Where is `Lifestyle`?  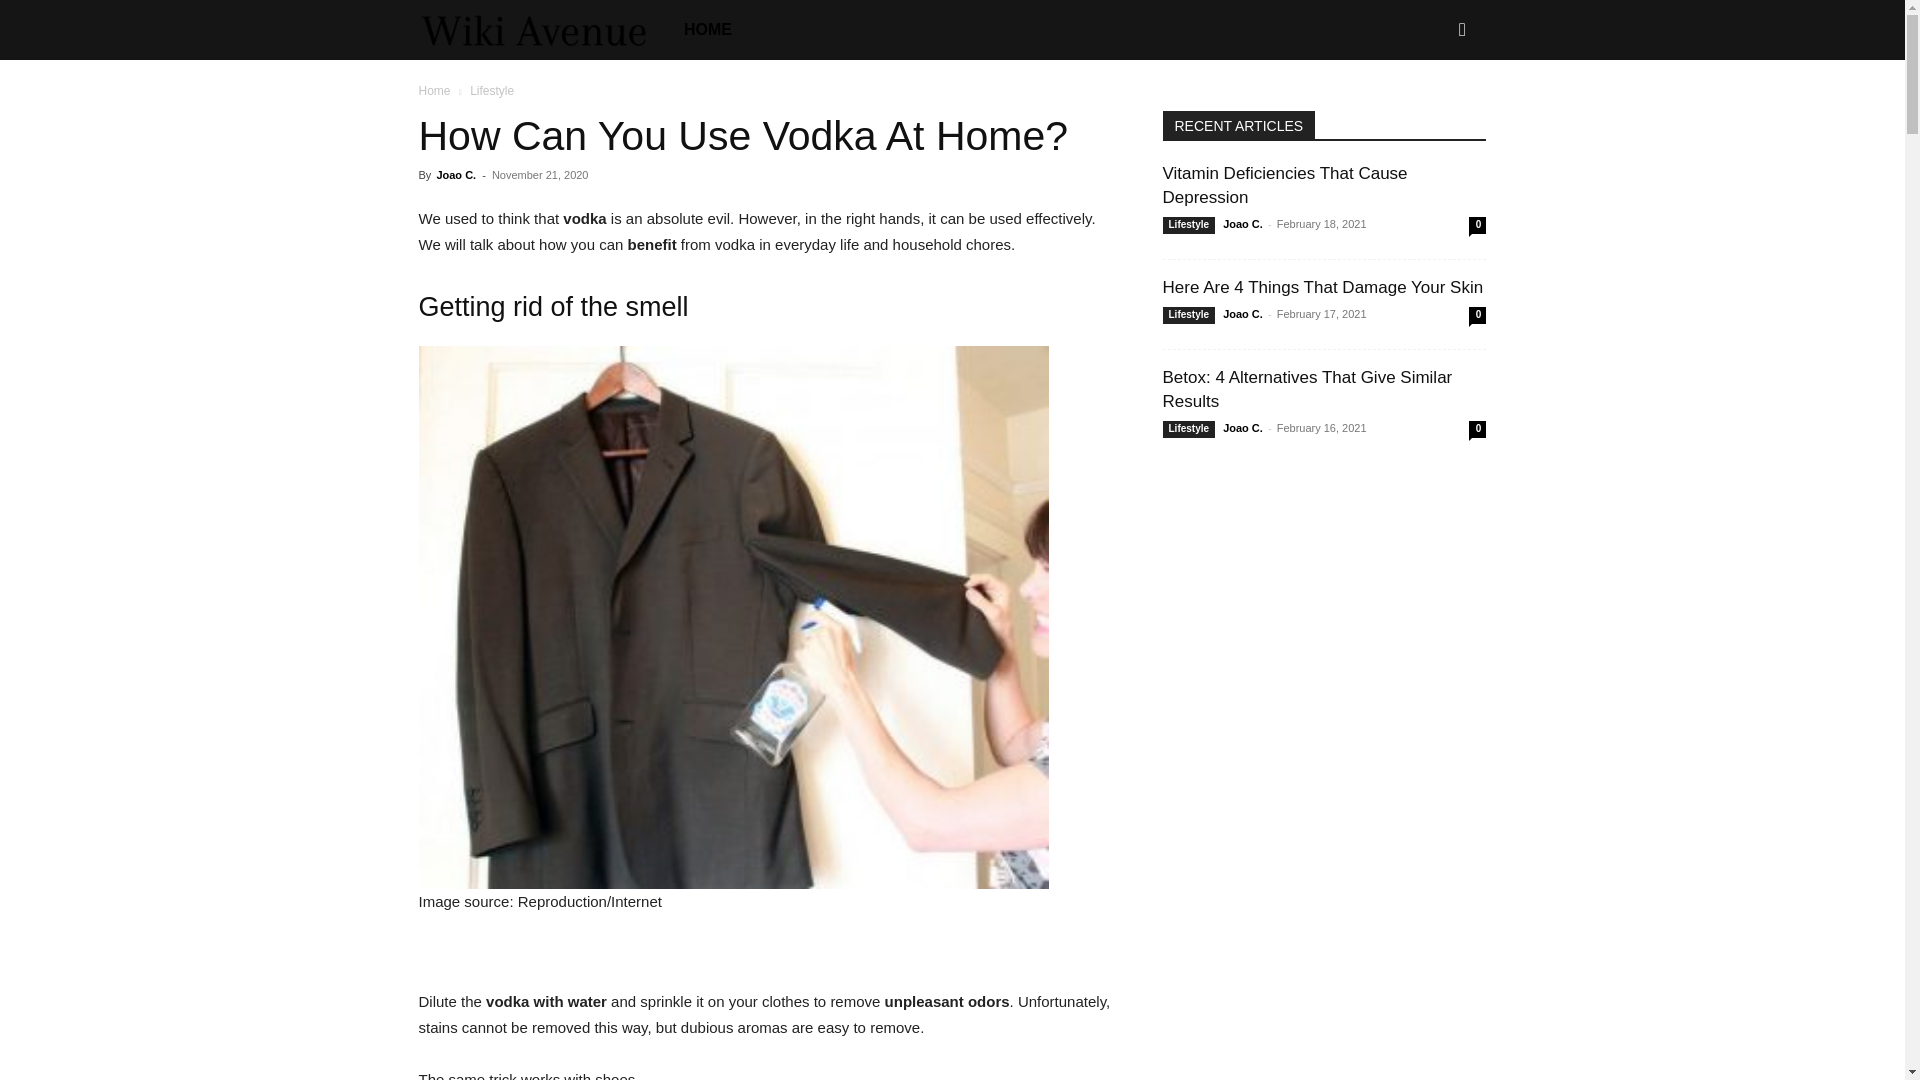
Lifestyle is located at coordinates (1188, 315).